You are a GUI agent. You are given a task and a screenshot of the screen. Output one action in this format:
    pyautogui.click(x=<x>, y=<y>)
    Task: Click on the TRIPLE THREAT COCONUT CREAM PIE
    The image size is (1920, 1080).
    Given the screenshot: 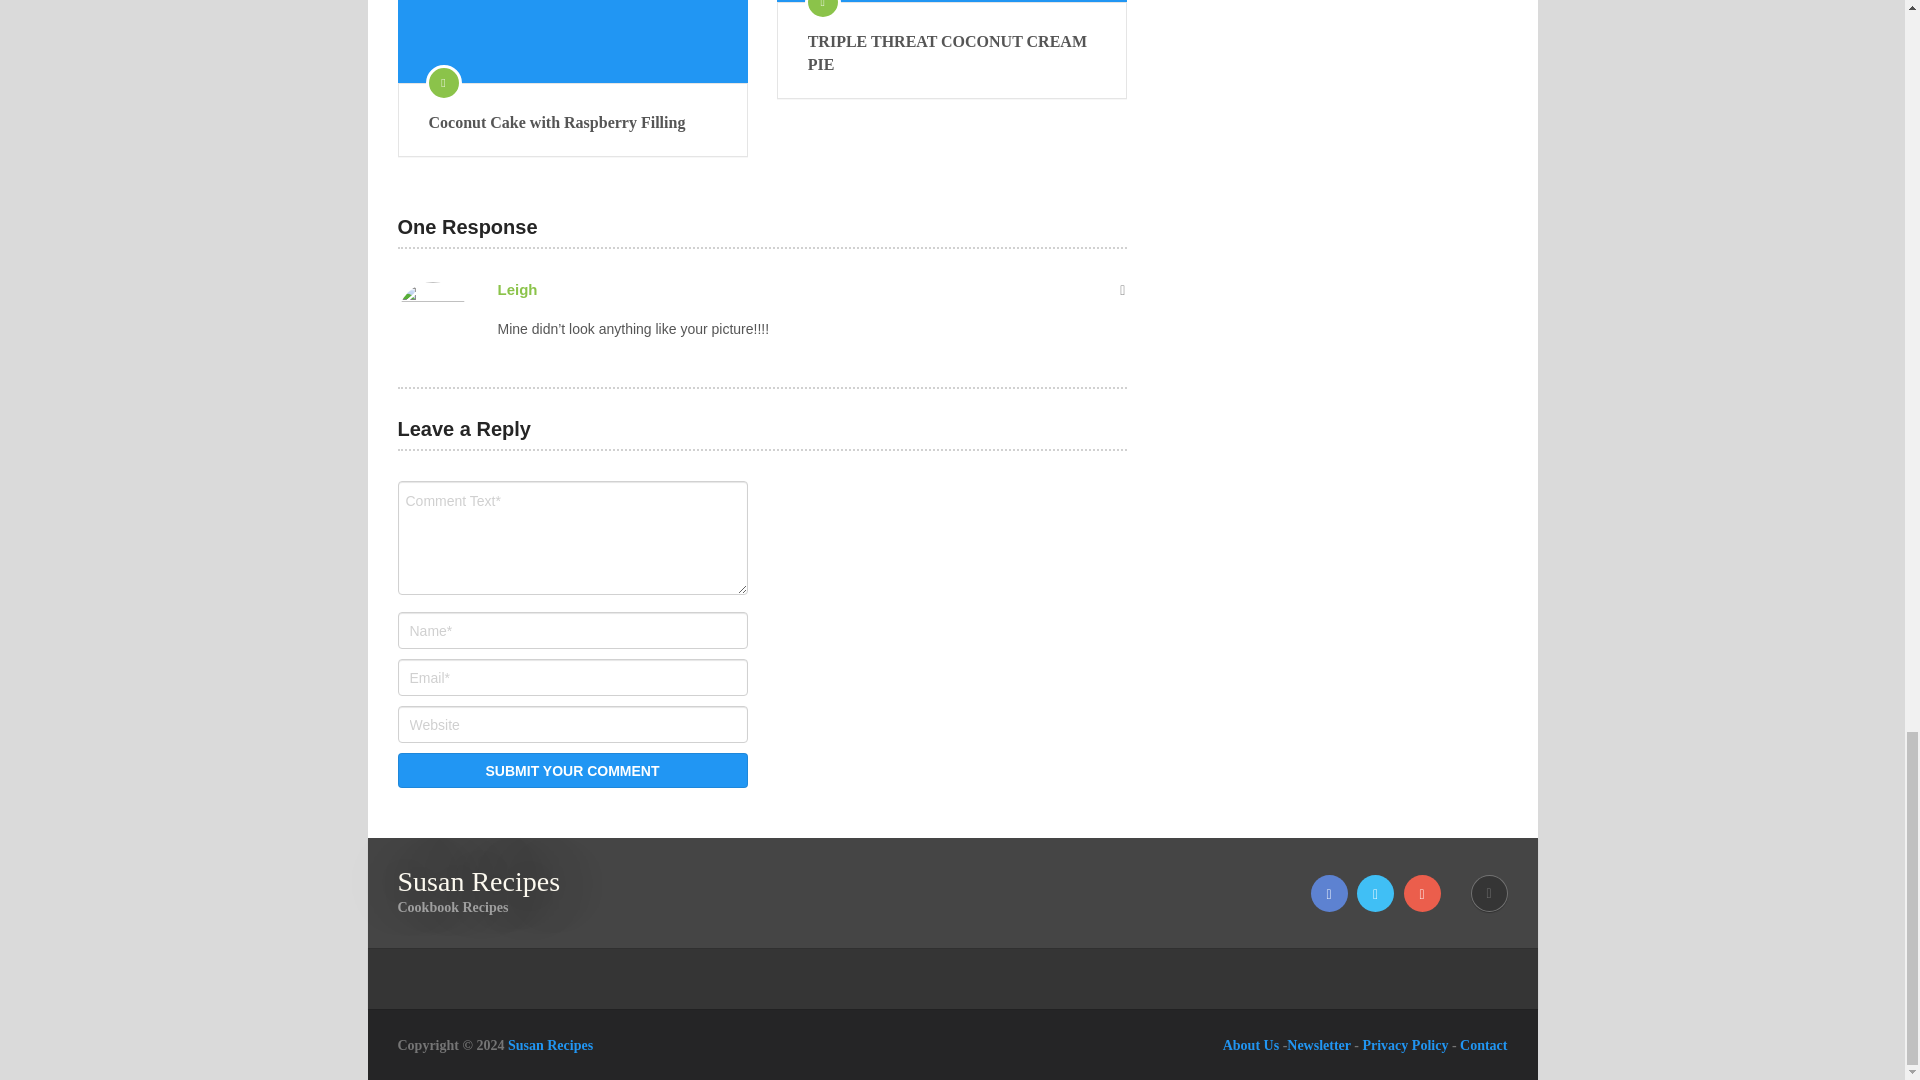 What is the action you would take?
    pyautogui.click(x=952, y=53)
    